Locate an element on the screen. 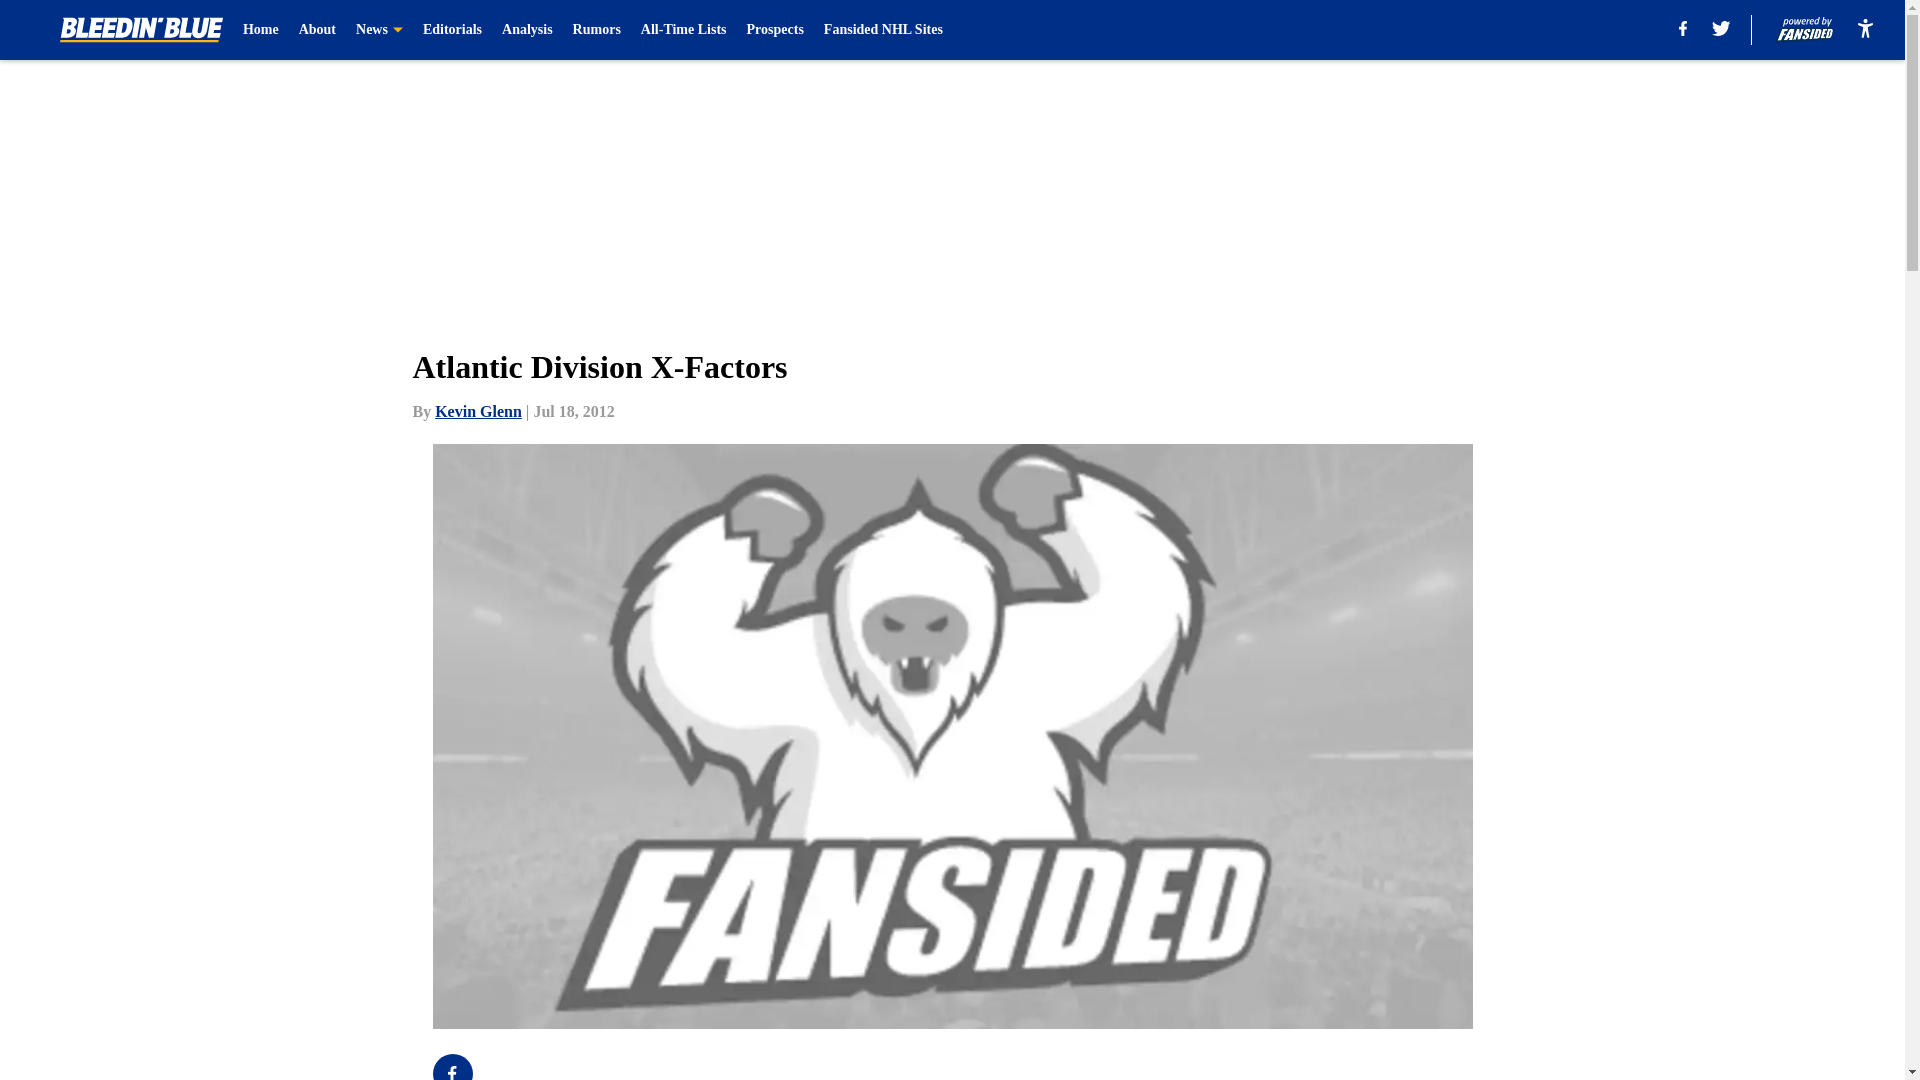 This screenshot has width=1920, height=1080. Home is located at coordinates (260, 30).